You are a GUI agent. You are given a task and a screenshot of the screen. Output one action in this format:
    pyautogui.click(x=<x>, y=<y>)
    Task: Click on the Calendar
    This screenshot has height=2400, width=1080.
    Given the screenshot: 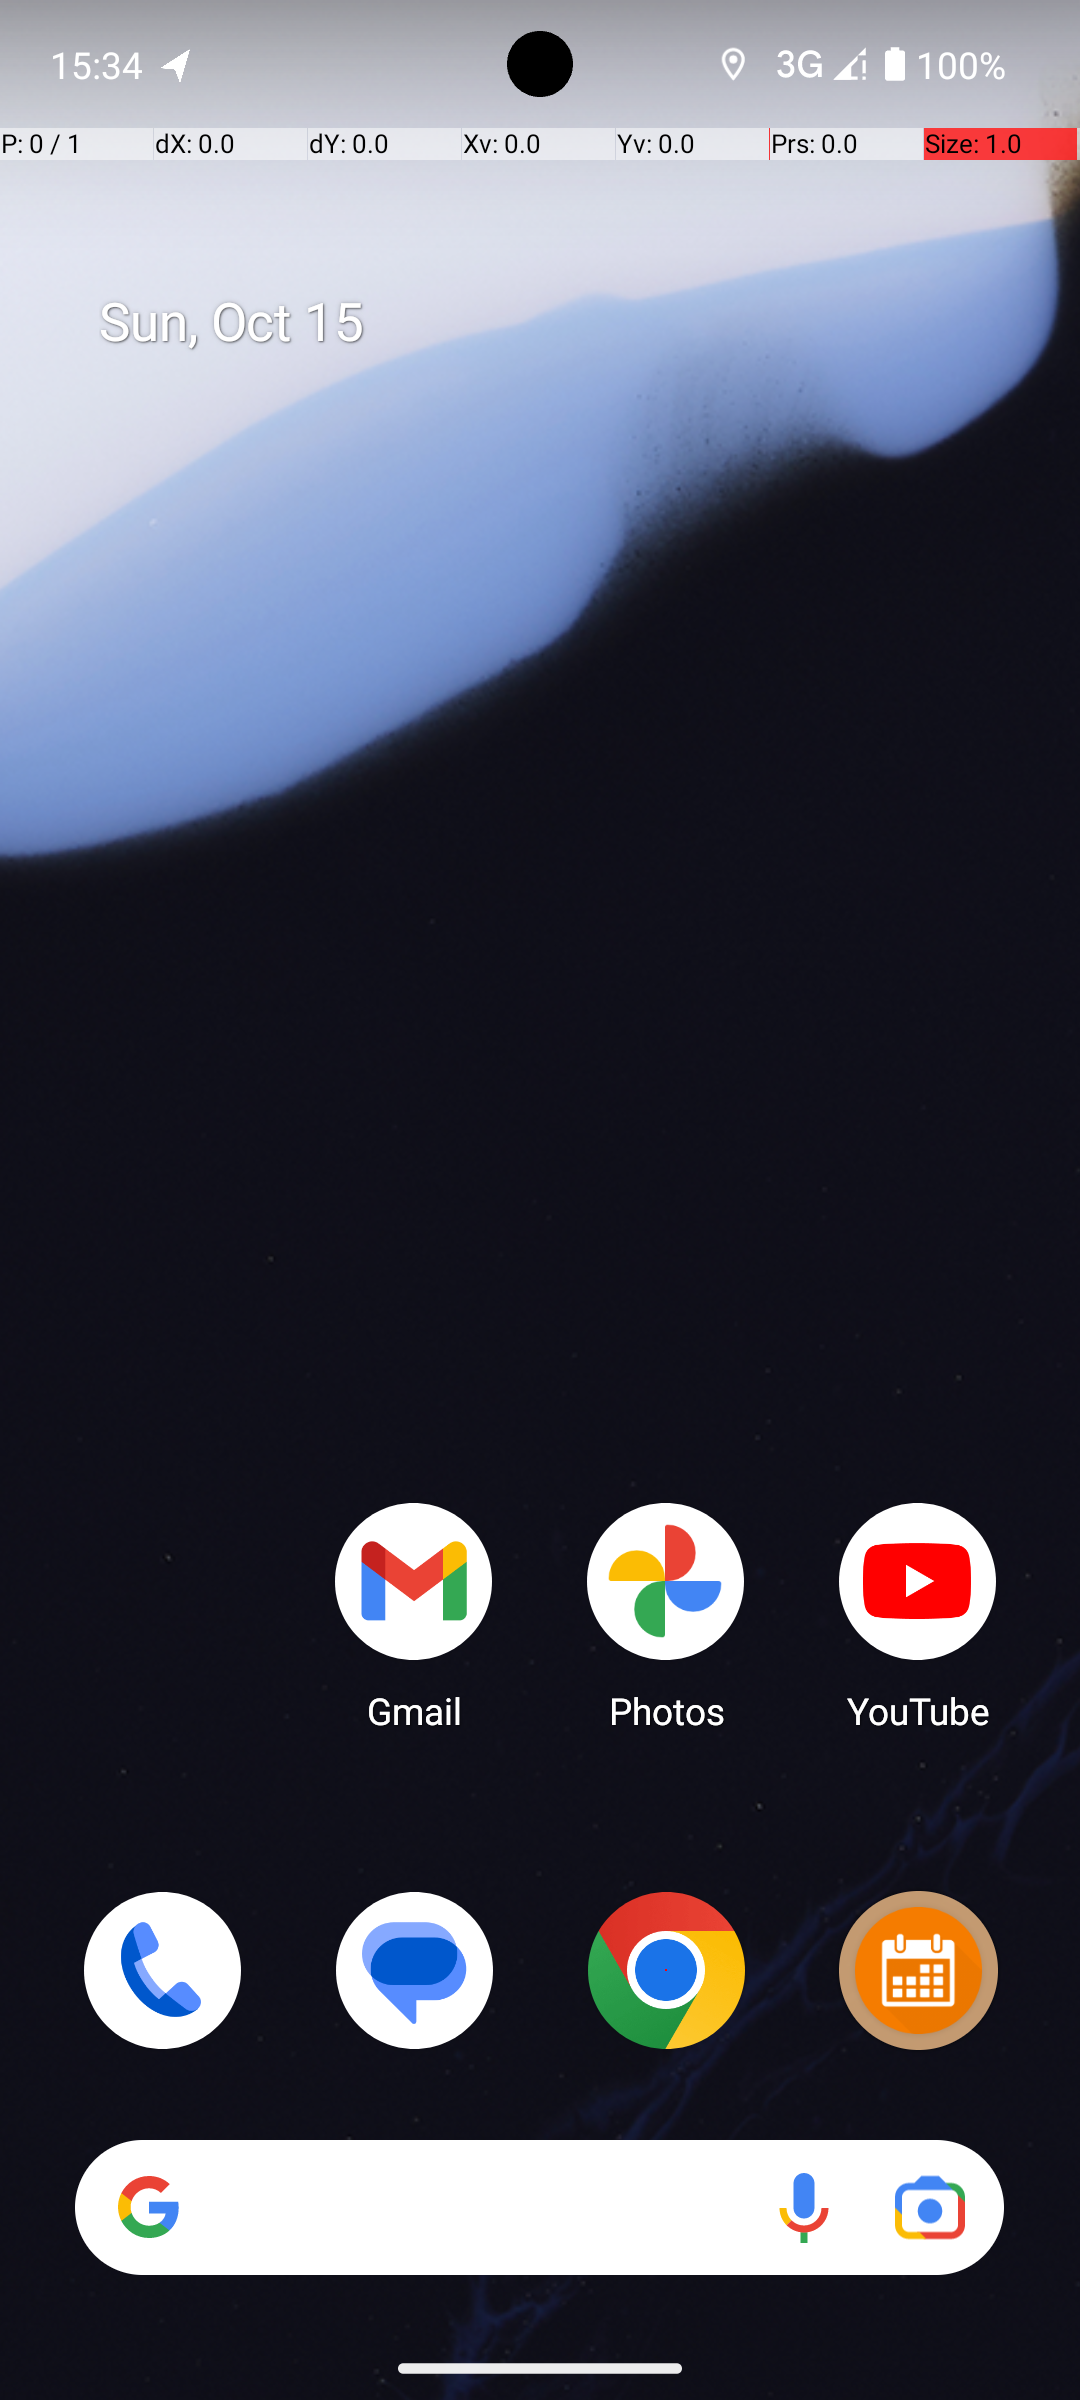 What is the action you would take?
    pyautogui.click(x=918, y=1970)
    